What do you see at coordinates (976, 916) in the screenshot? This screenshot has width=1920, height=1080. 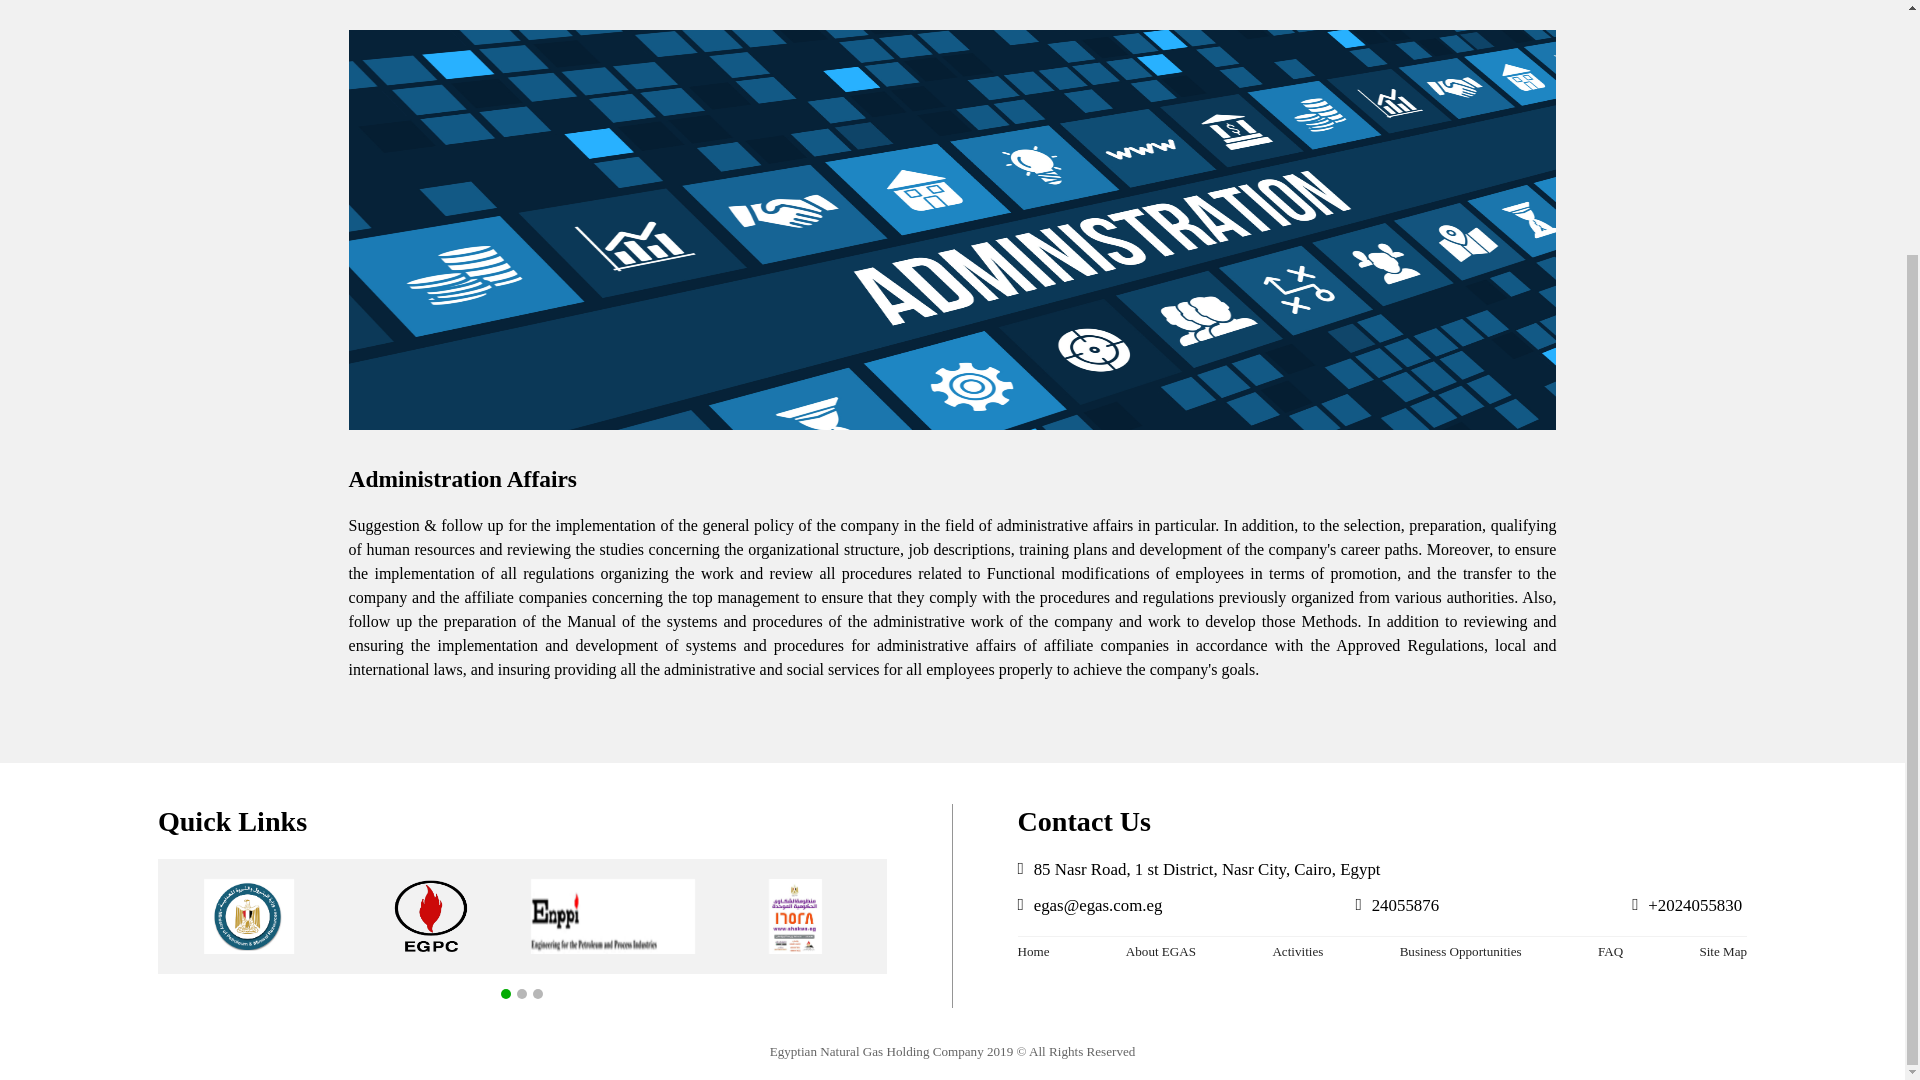 I see `Egypt gas` at bounding box center [976, 916].